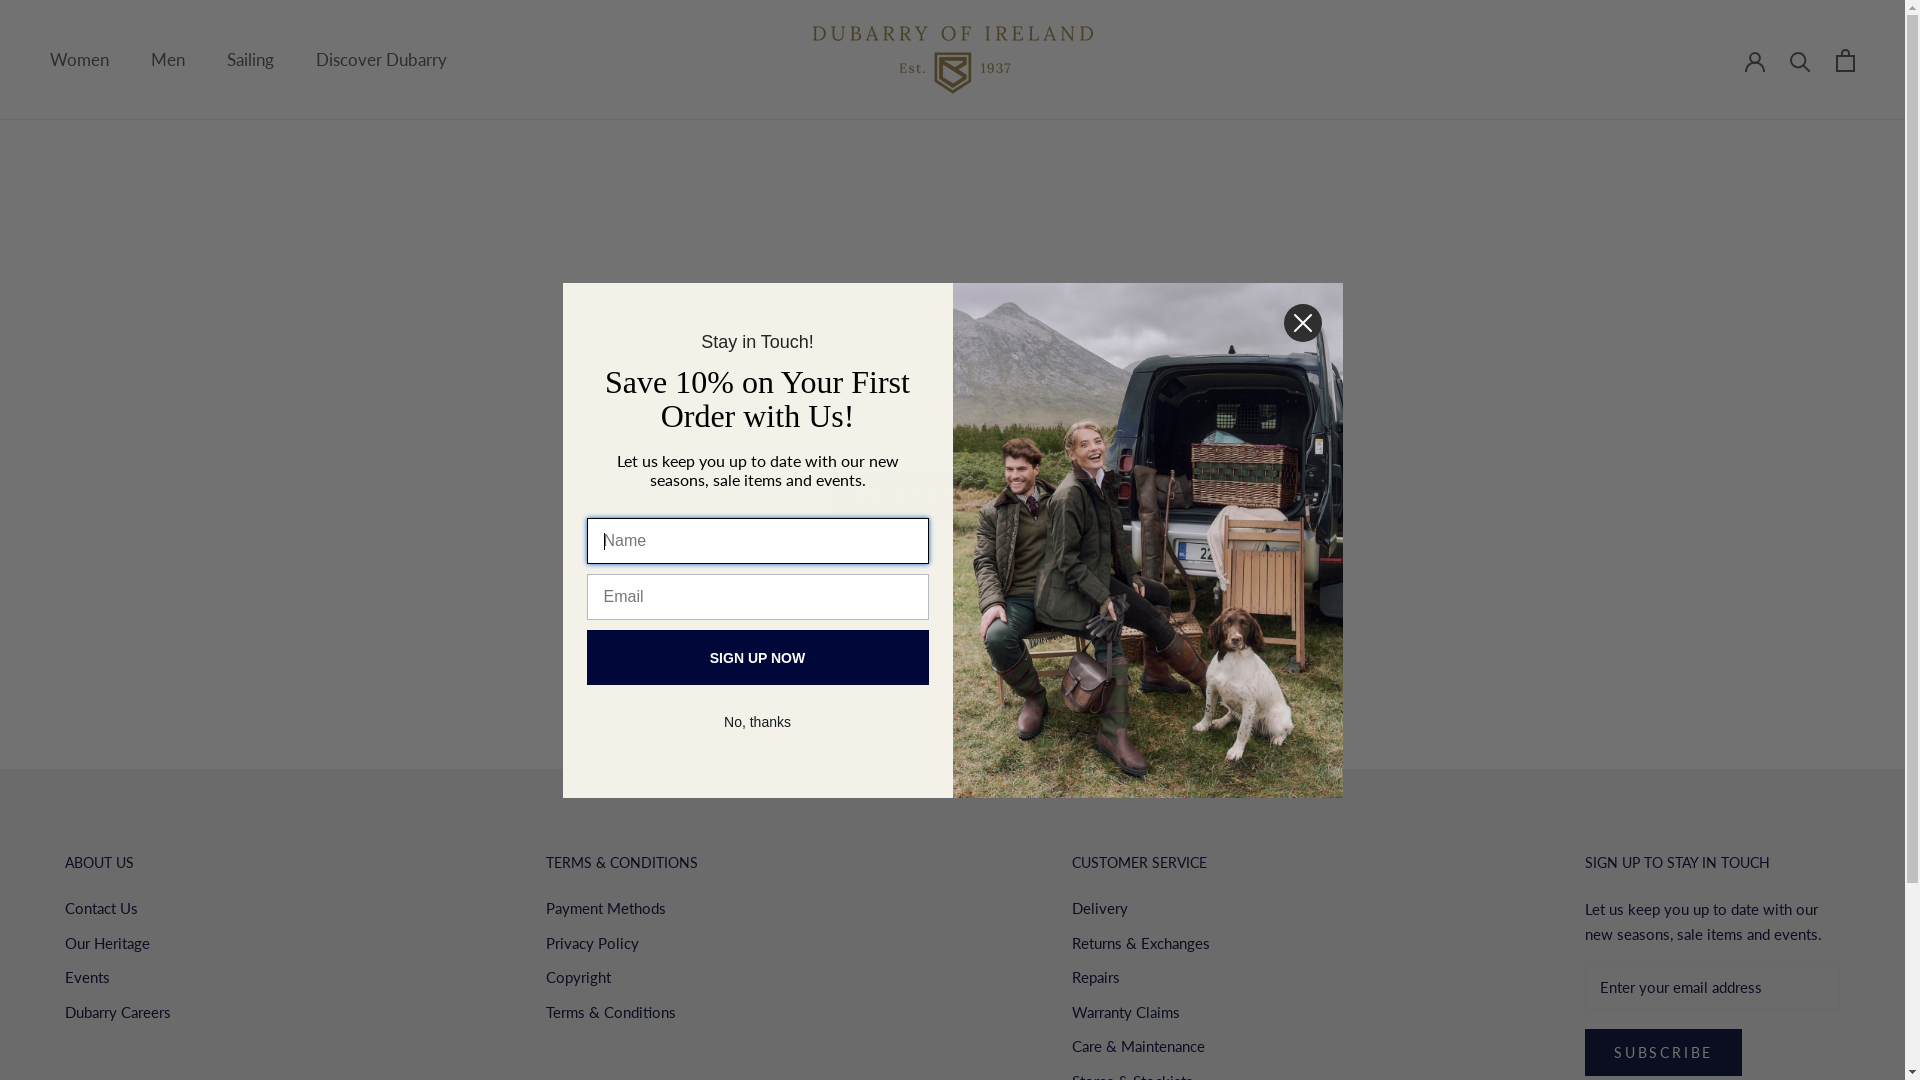 This screenshot has width=1920, height=1080. Describe the element at coordinates (118, 1012) in the screenshot. I see `Dubarry Careers` at that location.